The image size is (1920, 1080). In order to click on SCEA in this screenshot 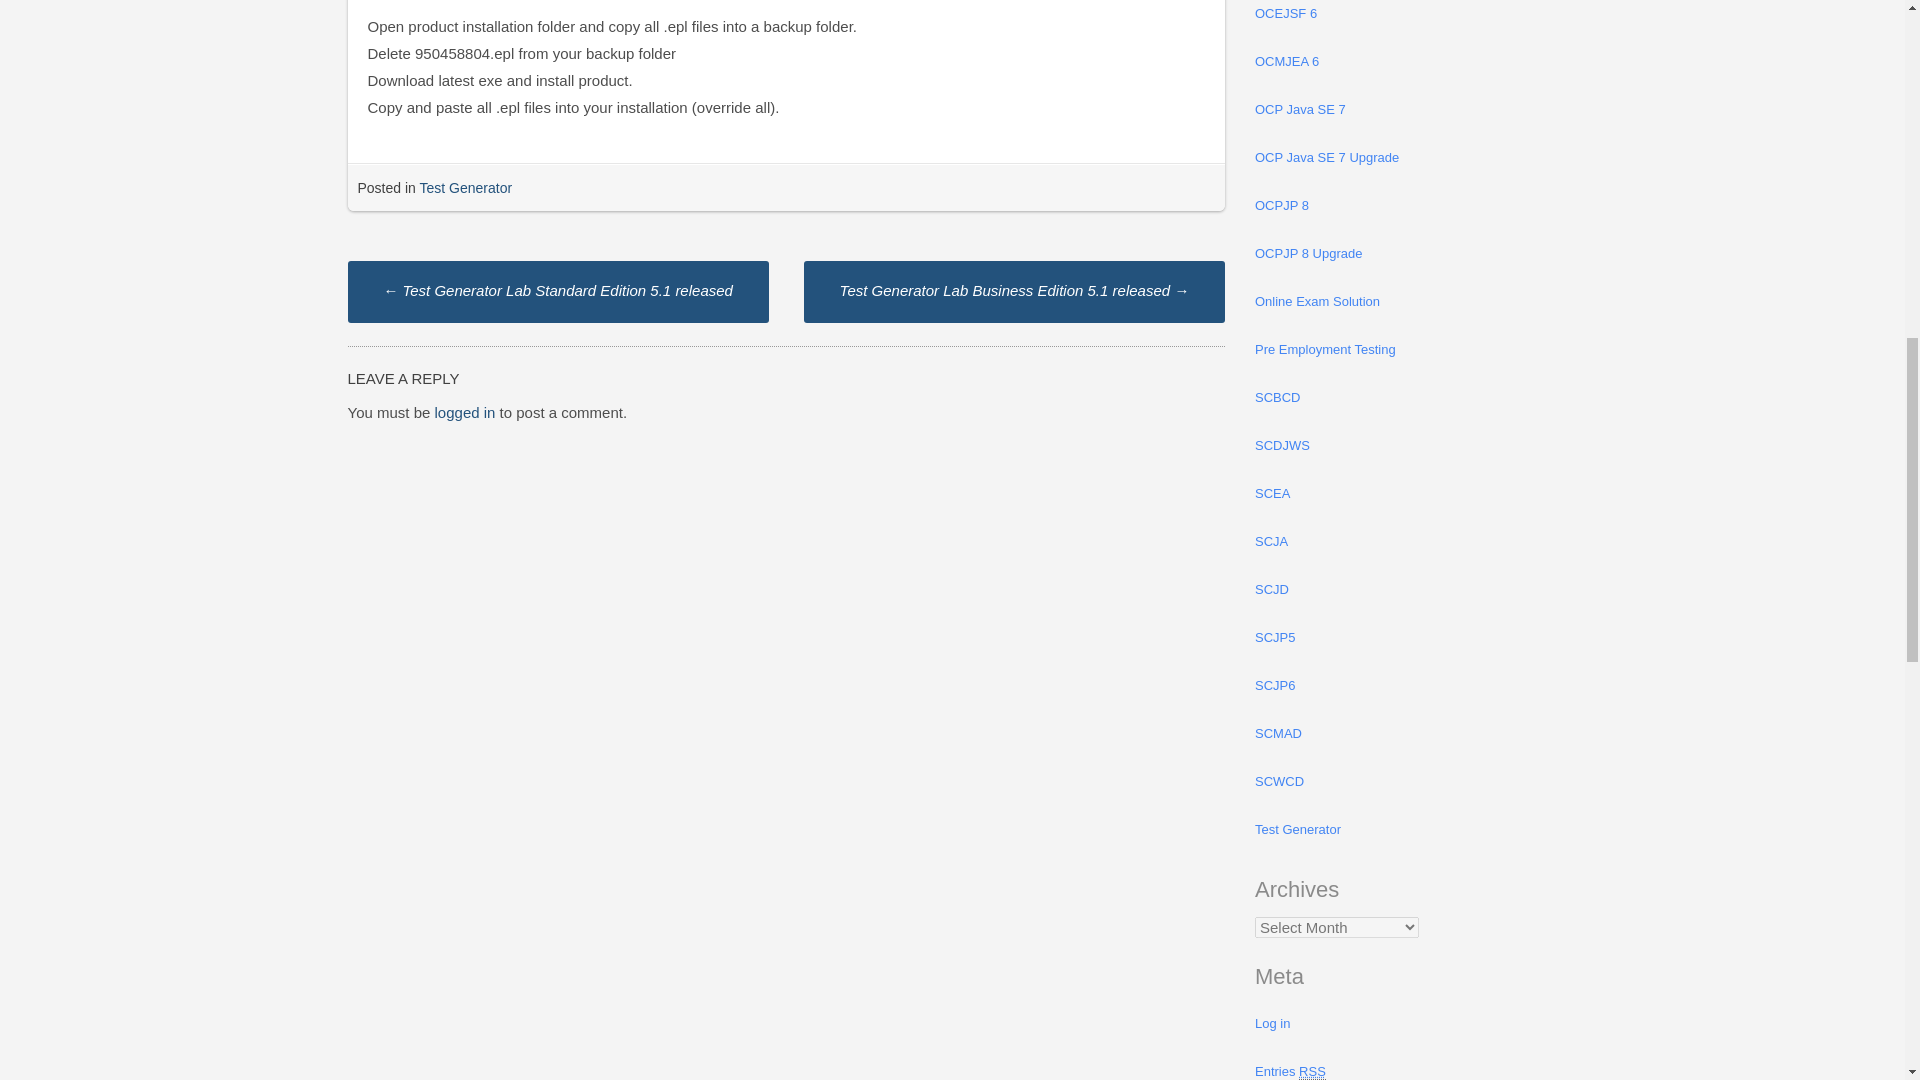, I will do `click(1392, 494)`.